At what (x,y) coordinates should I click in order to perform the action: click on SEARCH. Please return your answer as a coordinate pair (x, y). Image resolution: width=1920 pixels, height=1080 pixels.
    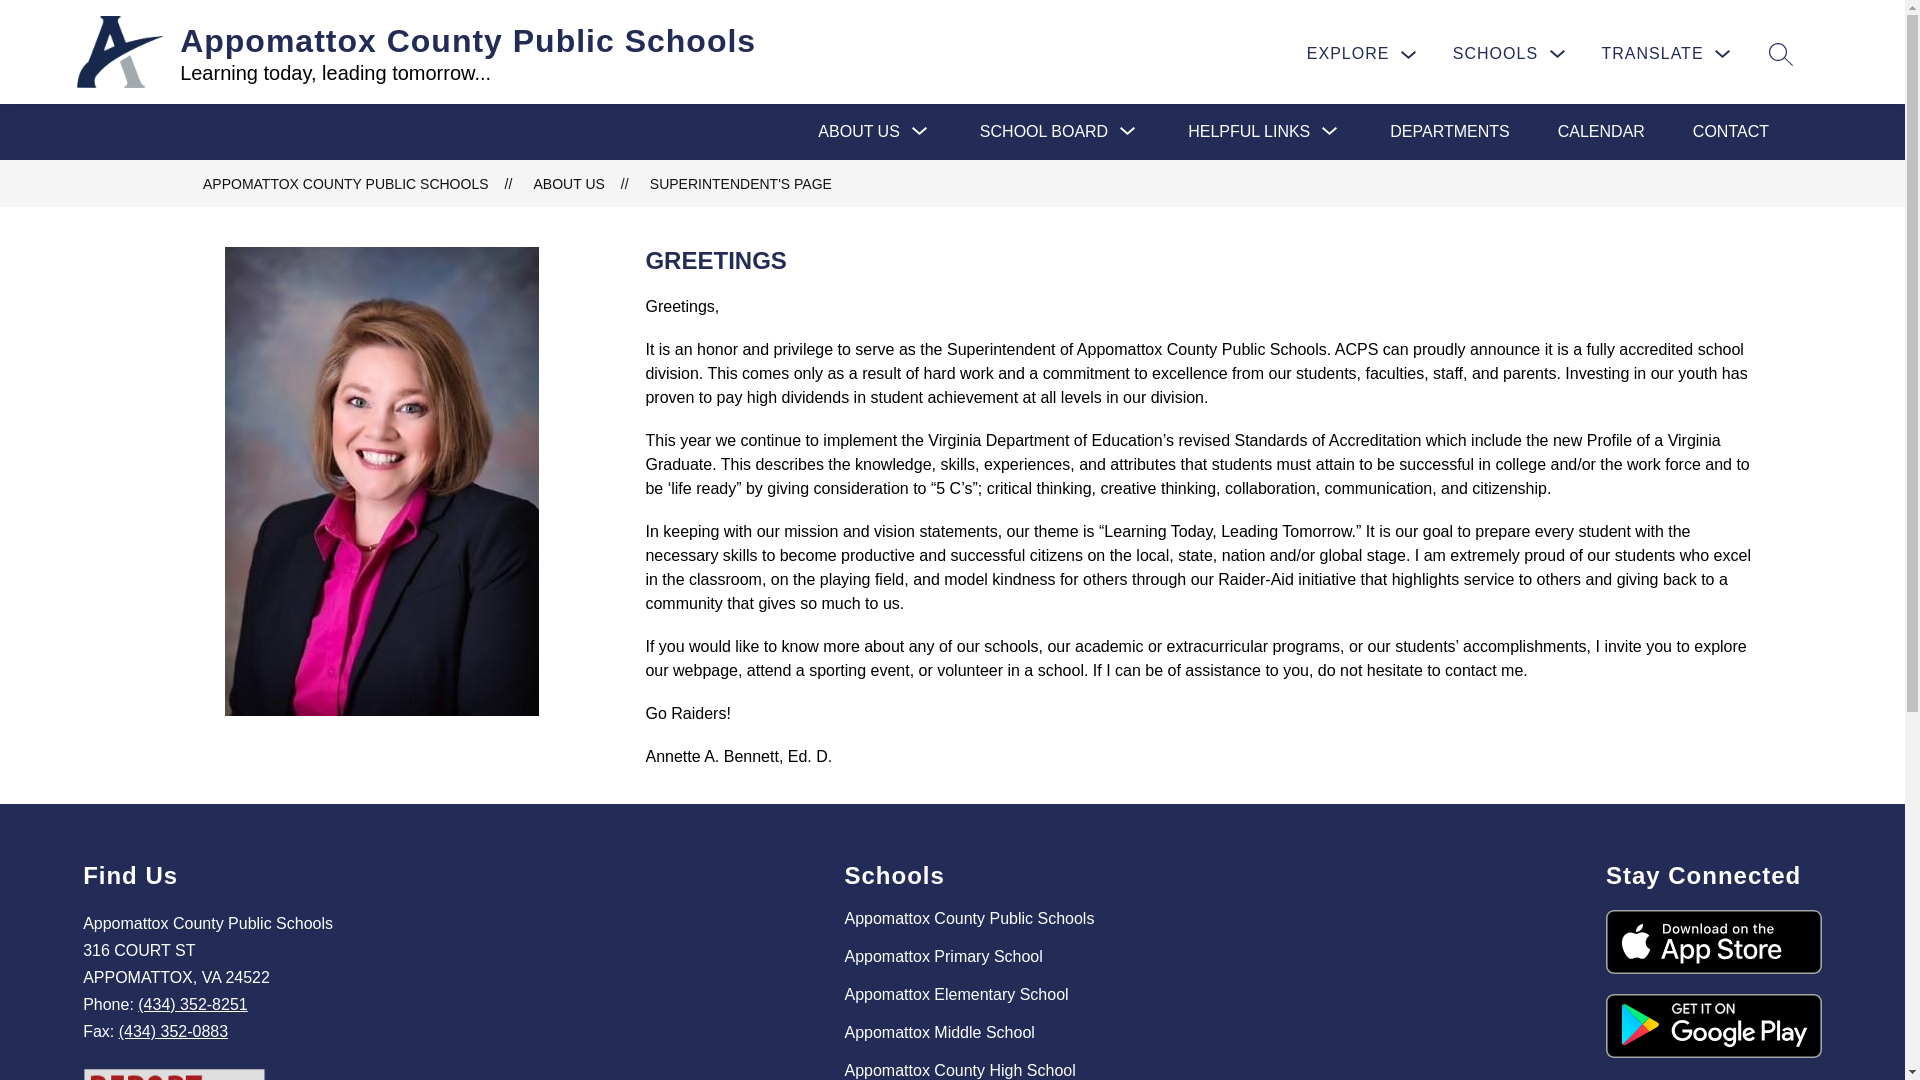
    Looking at the image, I should click on (1780, 53).